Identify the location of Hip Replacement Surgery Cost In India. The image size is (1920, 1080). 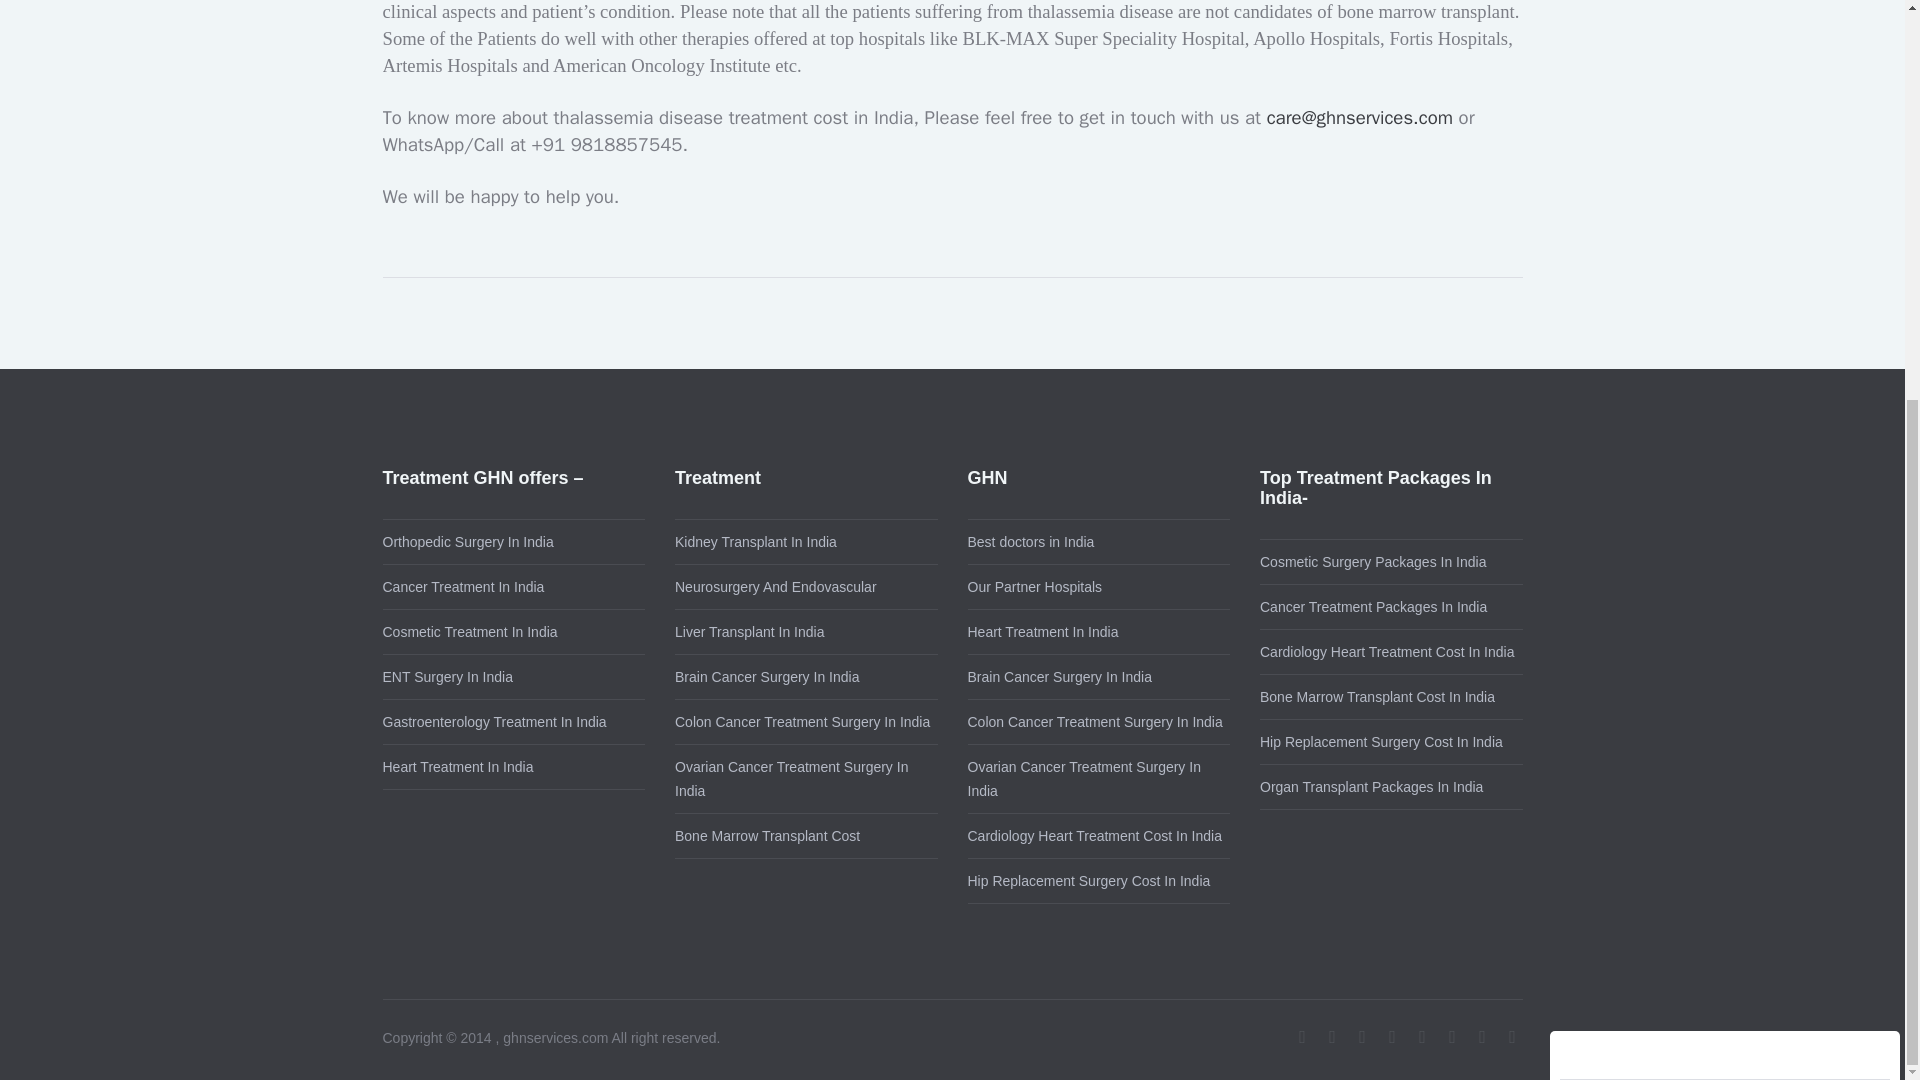
(1089, 880).